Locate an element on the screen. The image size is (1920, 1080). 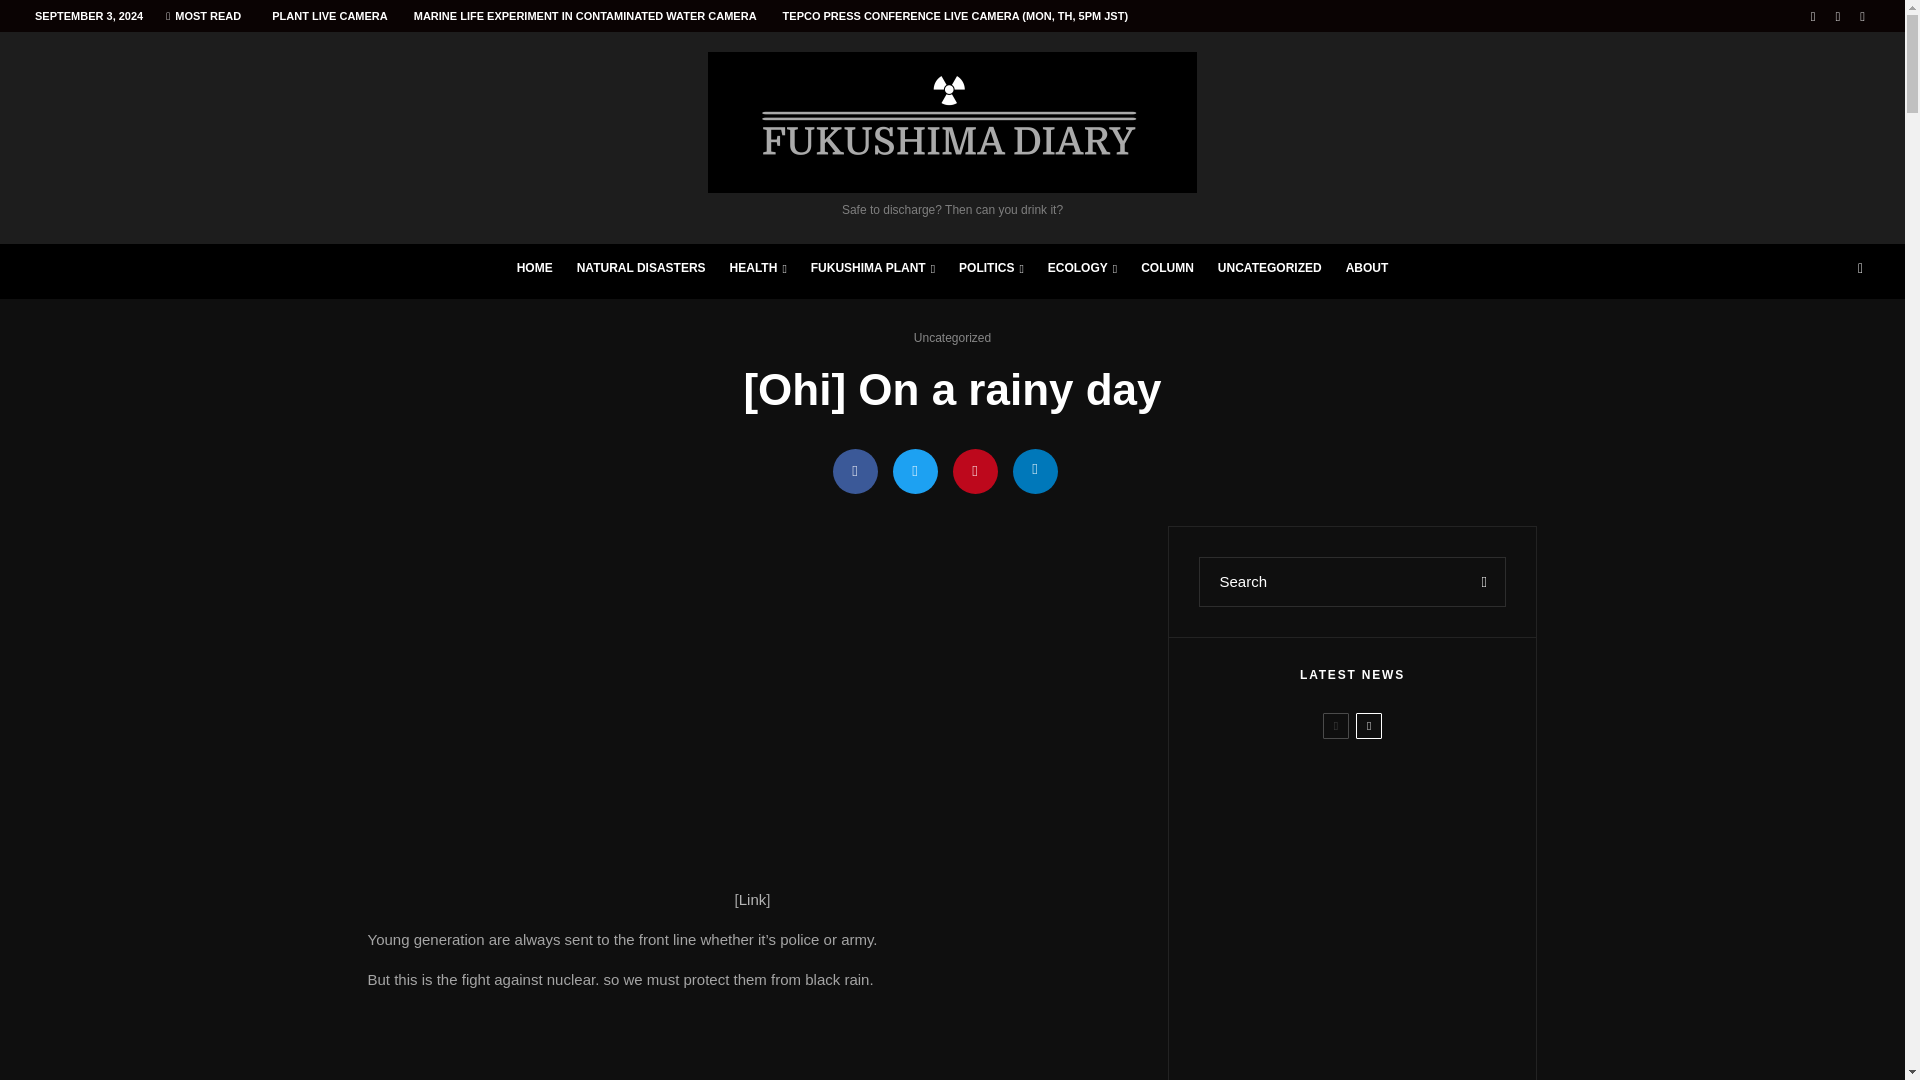
MARINE LIFE EXPERIMENT IN CONTAMINATED WATER CAMERA is located at coordinates (585, 16).